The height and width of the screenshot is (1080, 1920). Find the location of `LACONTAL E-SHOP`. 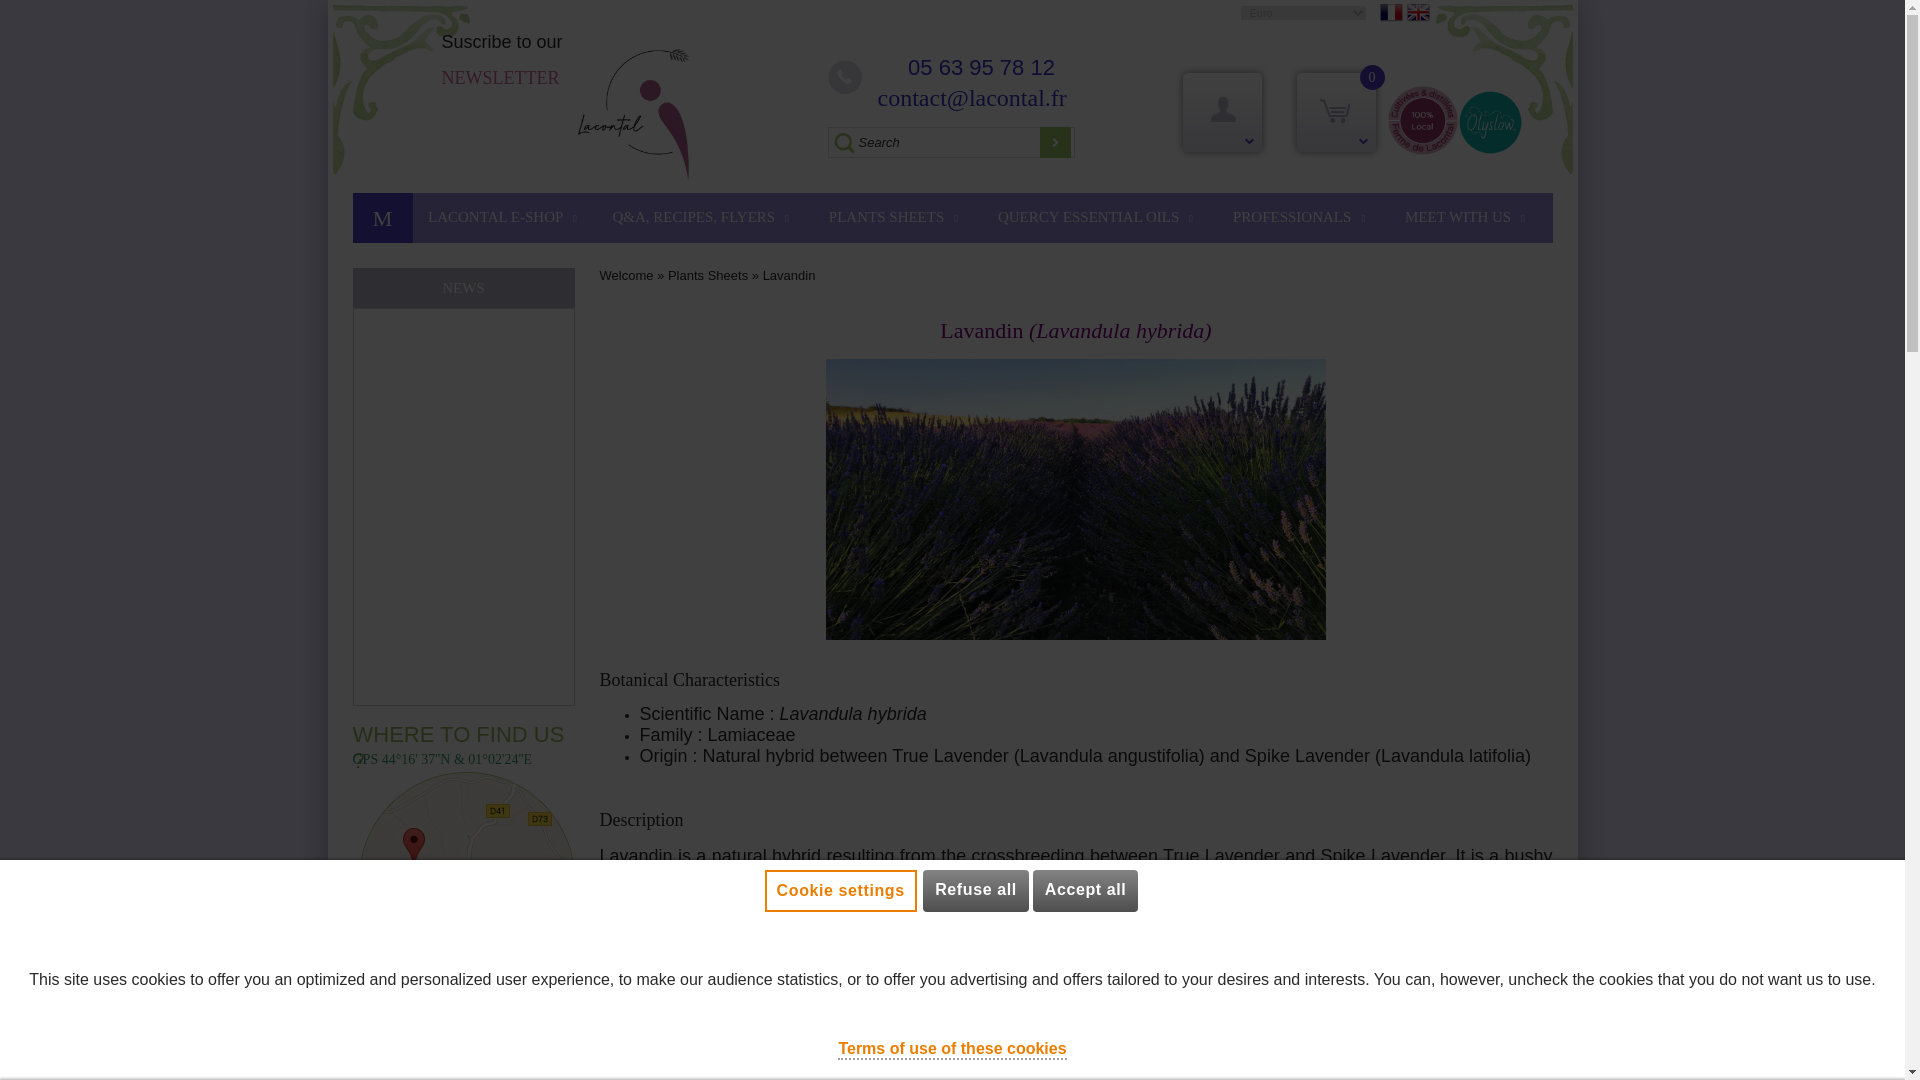

LACONTAL E-SHOP is located at coordinates (502, 218).